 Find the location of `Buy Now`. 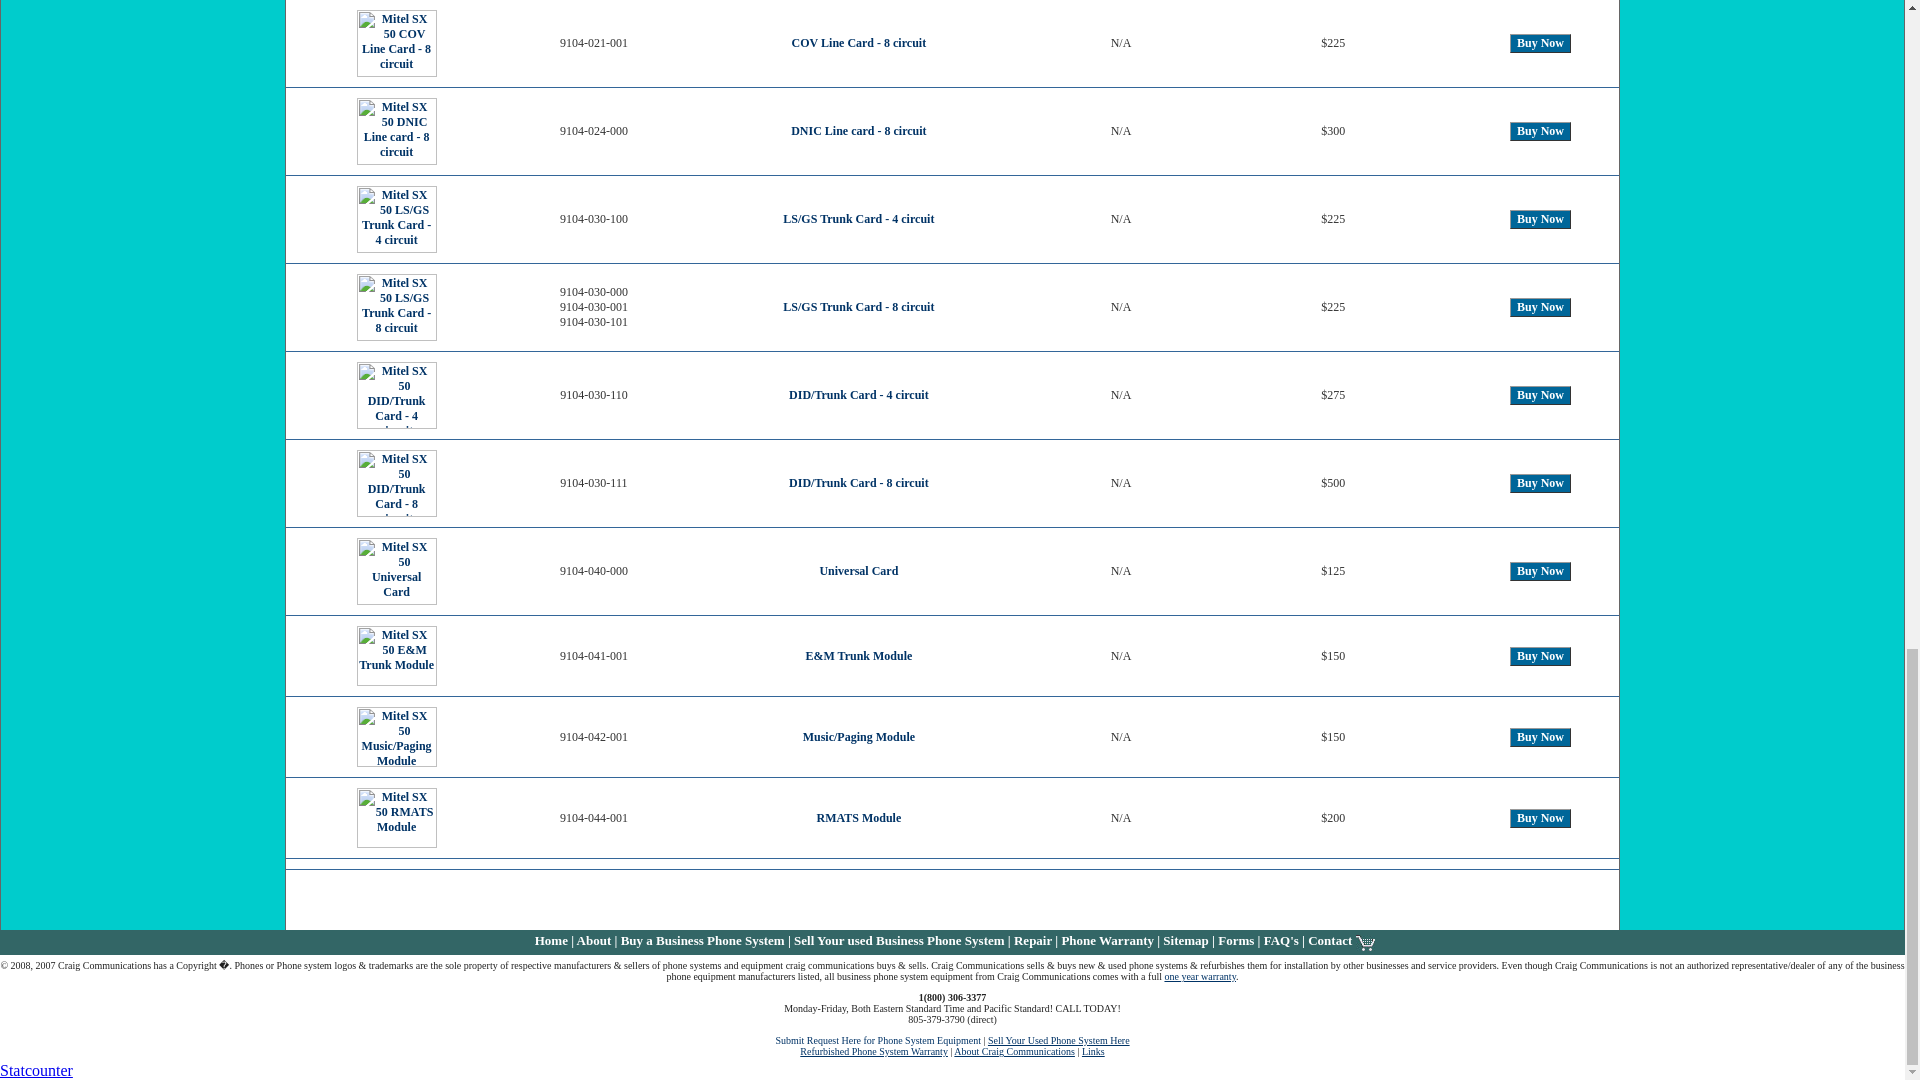

Buy Now is located at coordinates (1540, 737).